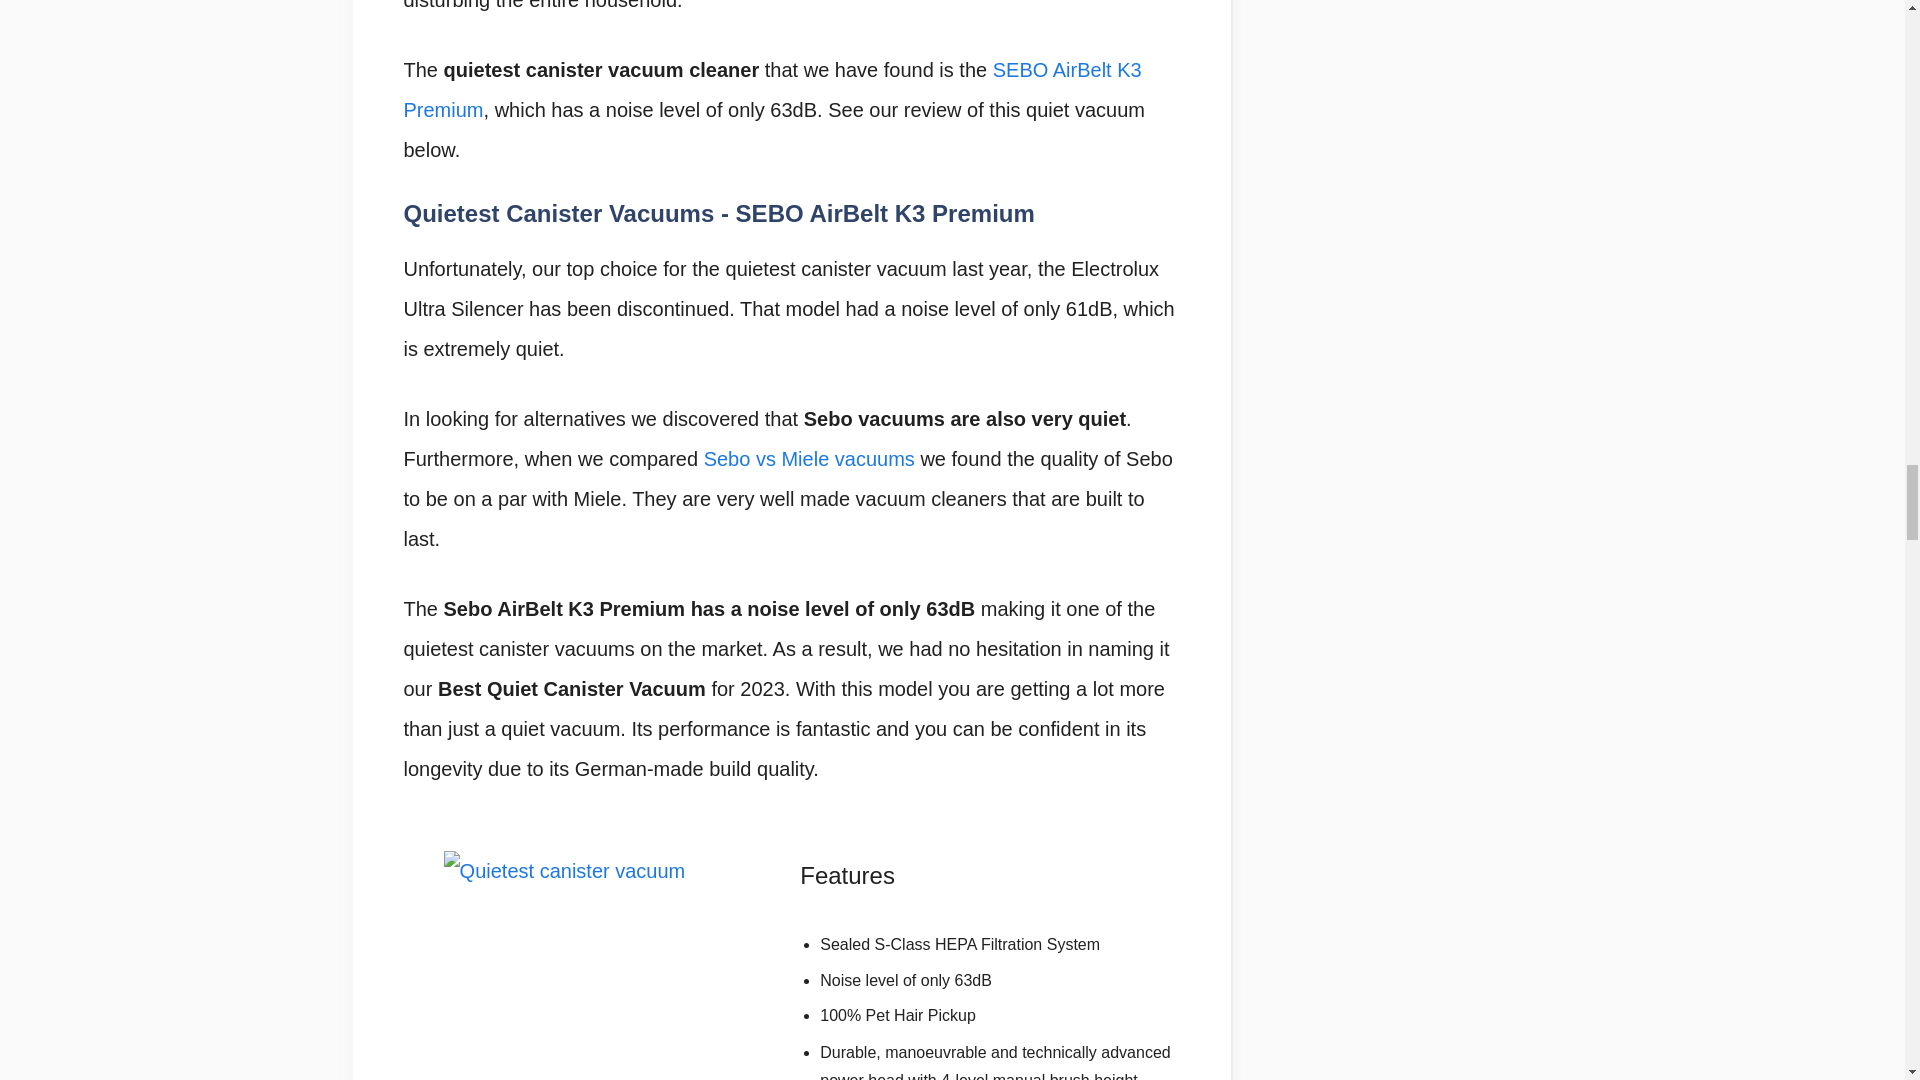 The height and width of the screenshot is (1080, 1920). I want to click on Sebo vs Miele vacuums, so click(810, 458).